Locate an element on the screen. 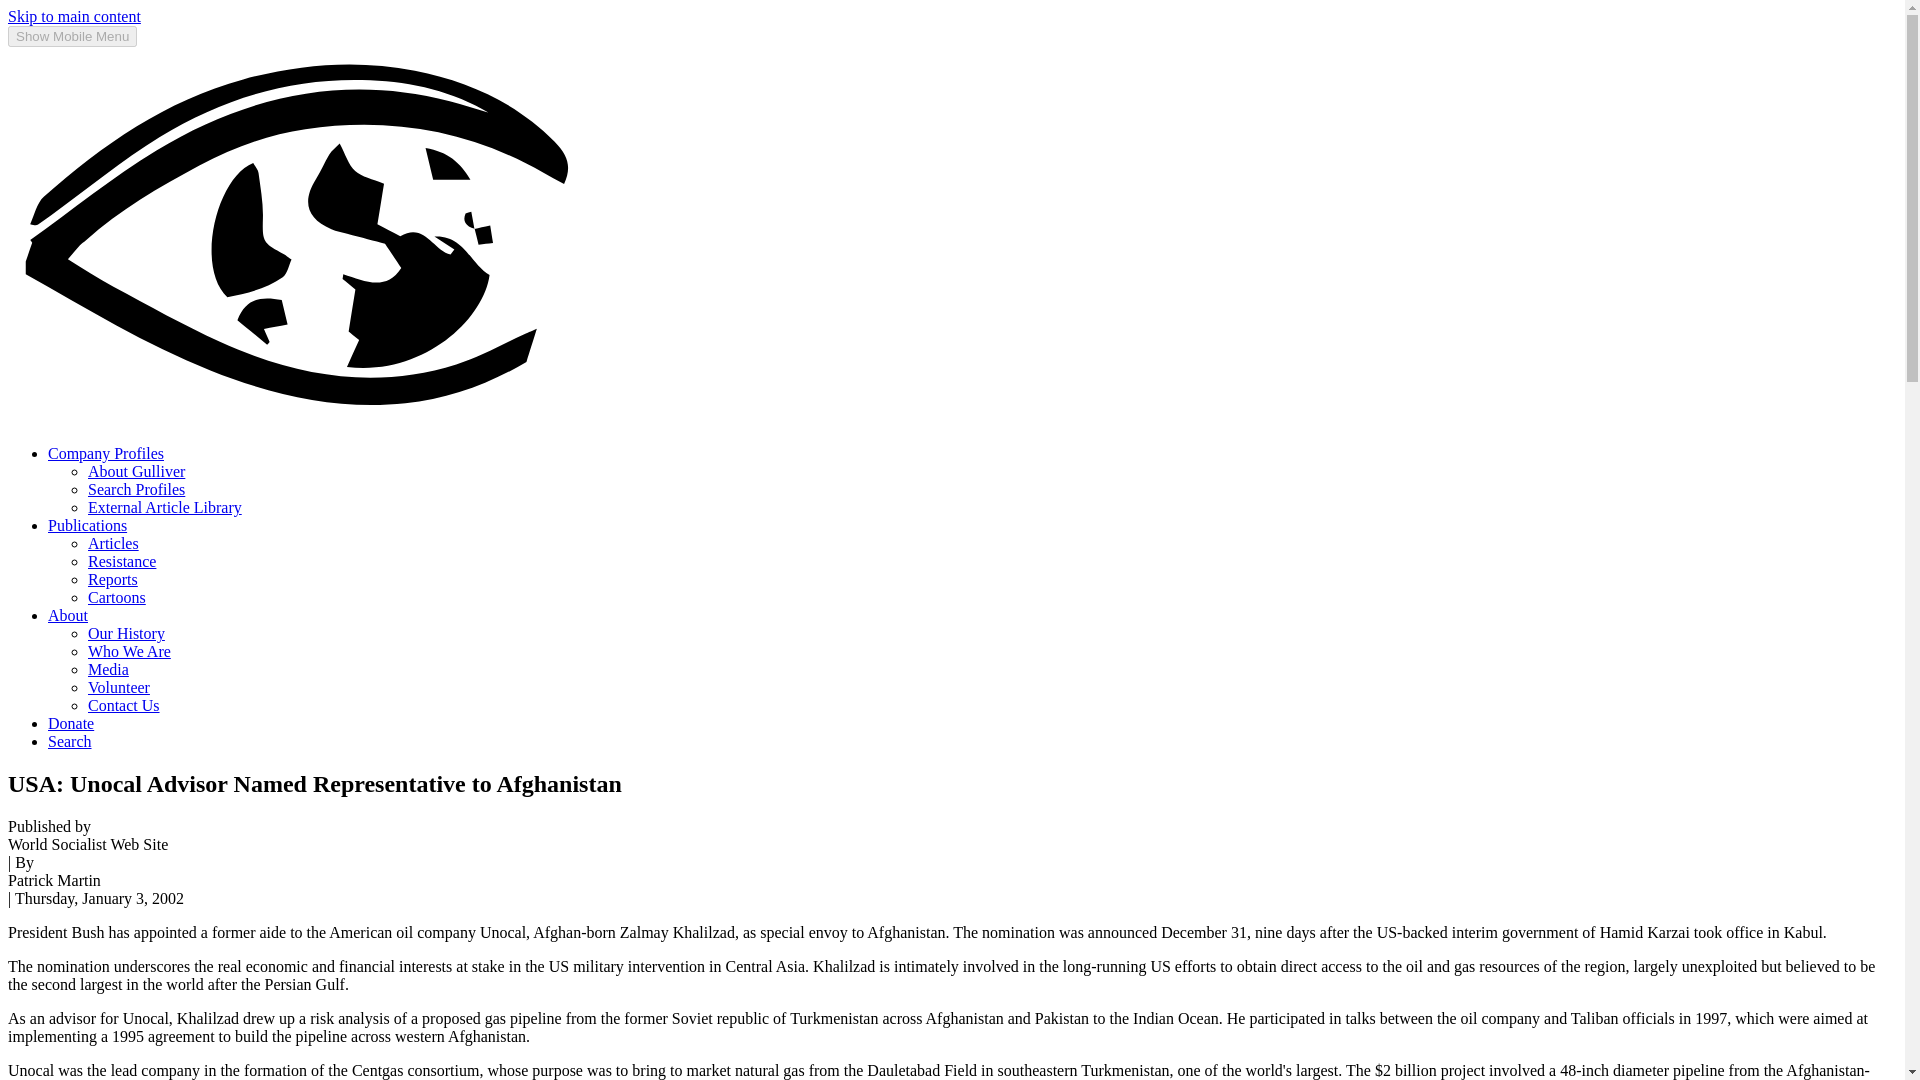 The width and height of the screenshot is (1920, 1080). Search Profiles is located at coordinates (136, 488).